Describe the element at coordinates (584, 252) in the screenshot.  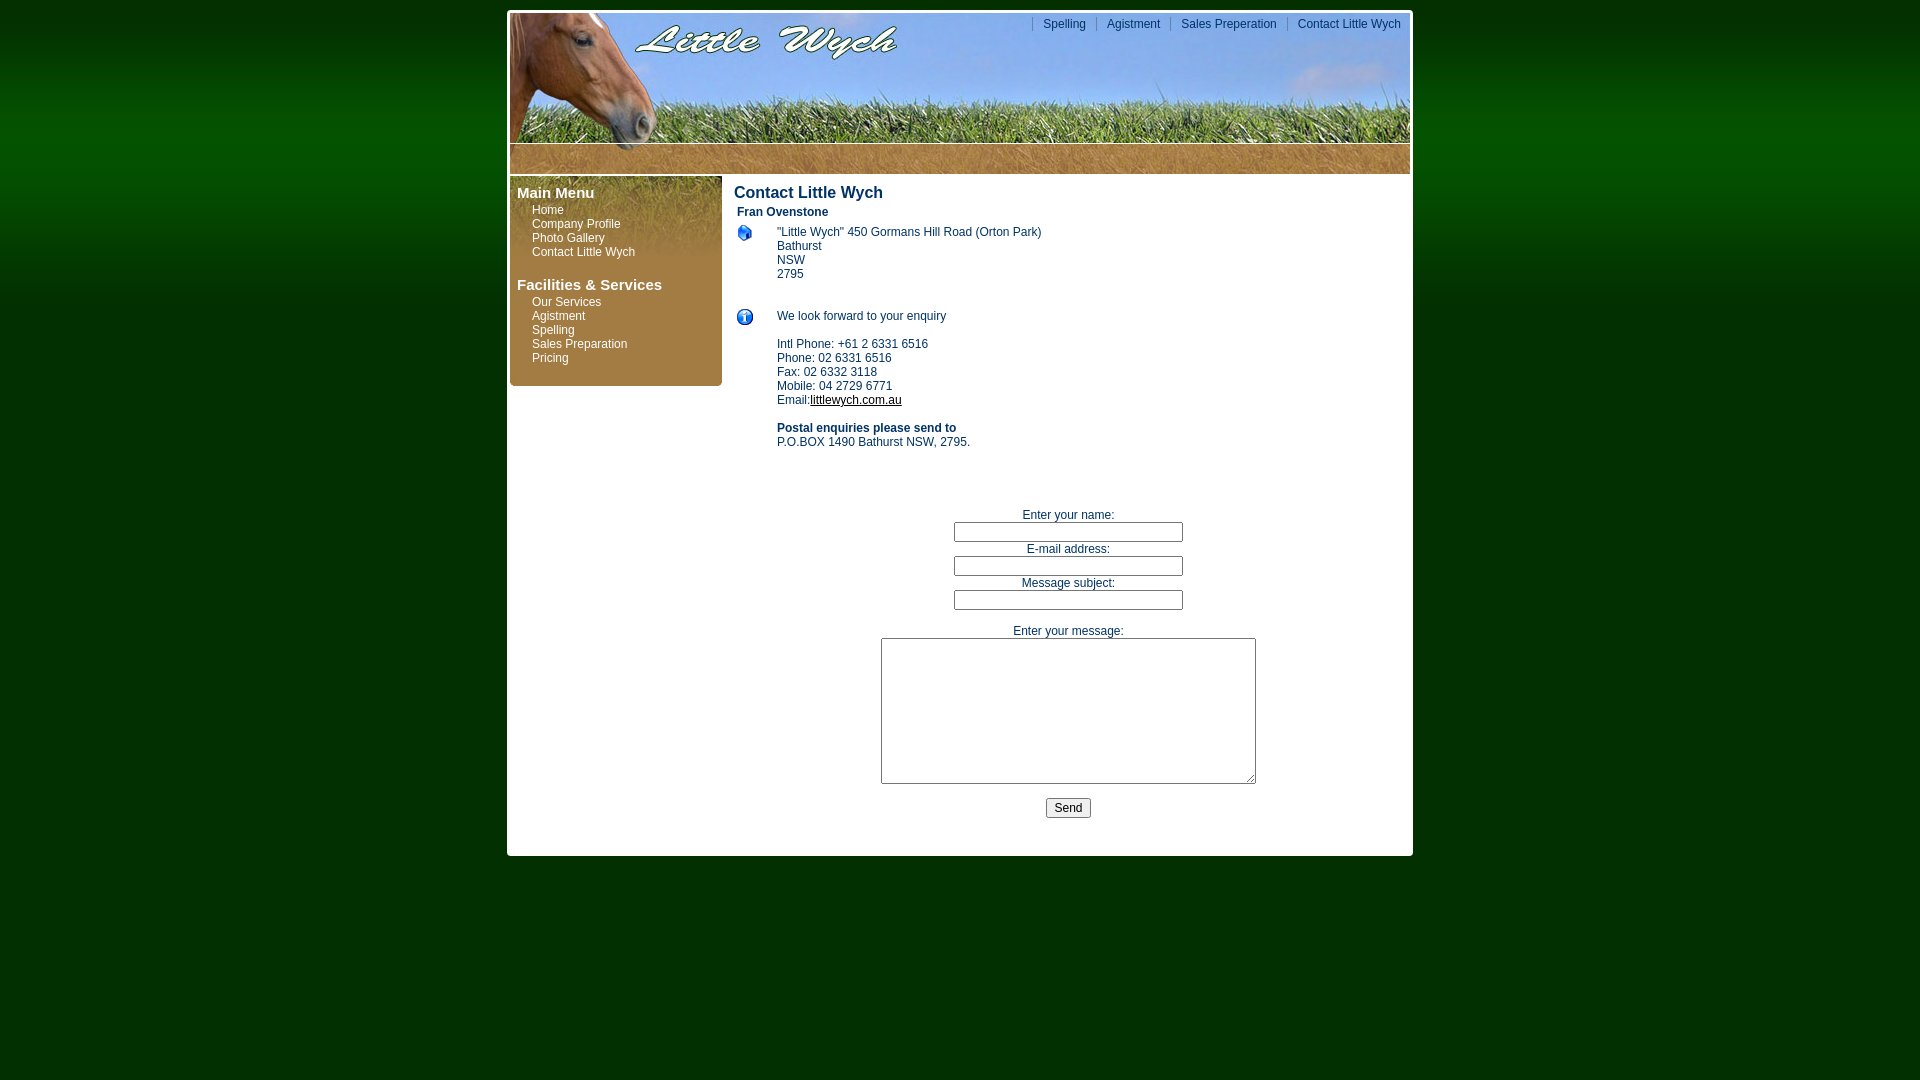
I see `Contact Little Wych` at that location.